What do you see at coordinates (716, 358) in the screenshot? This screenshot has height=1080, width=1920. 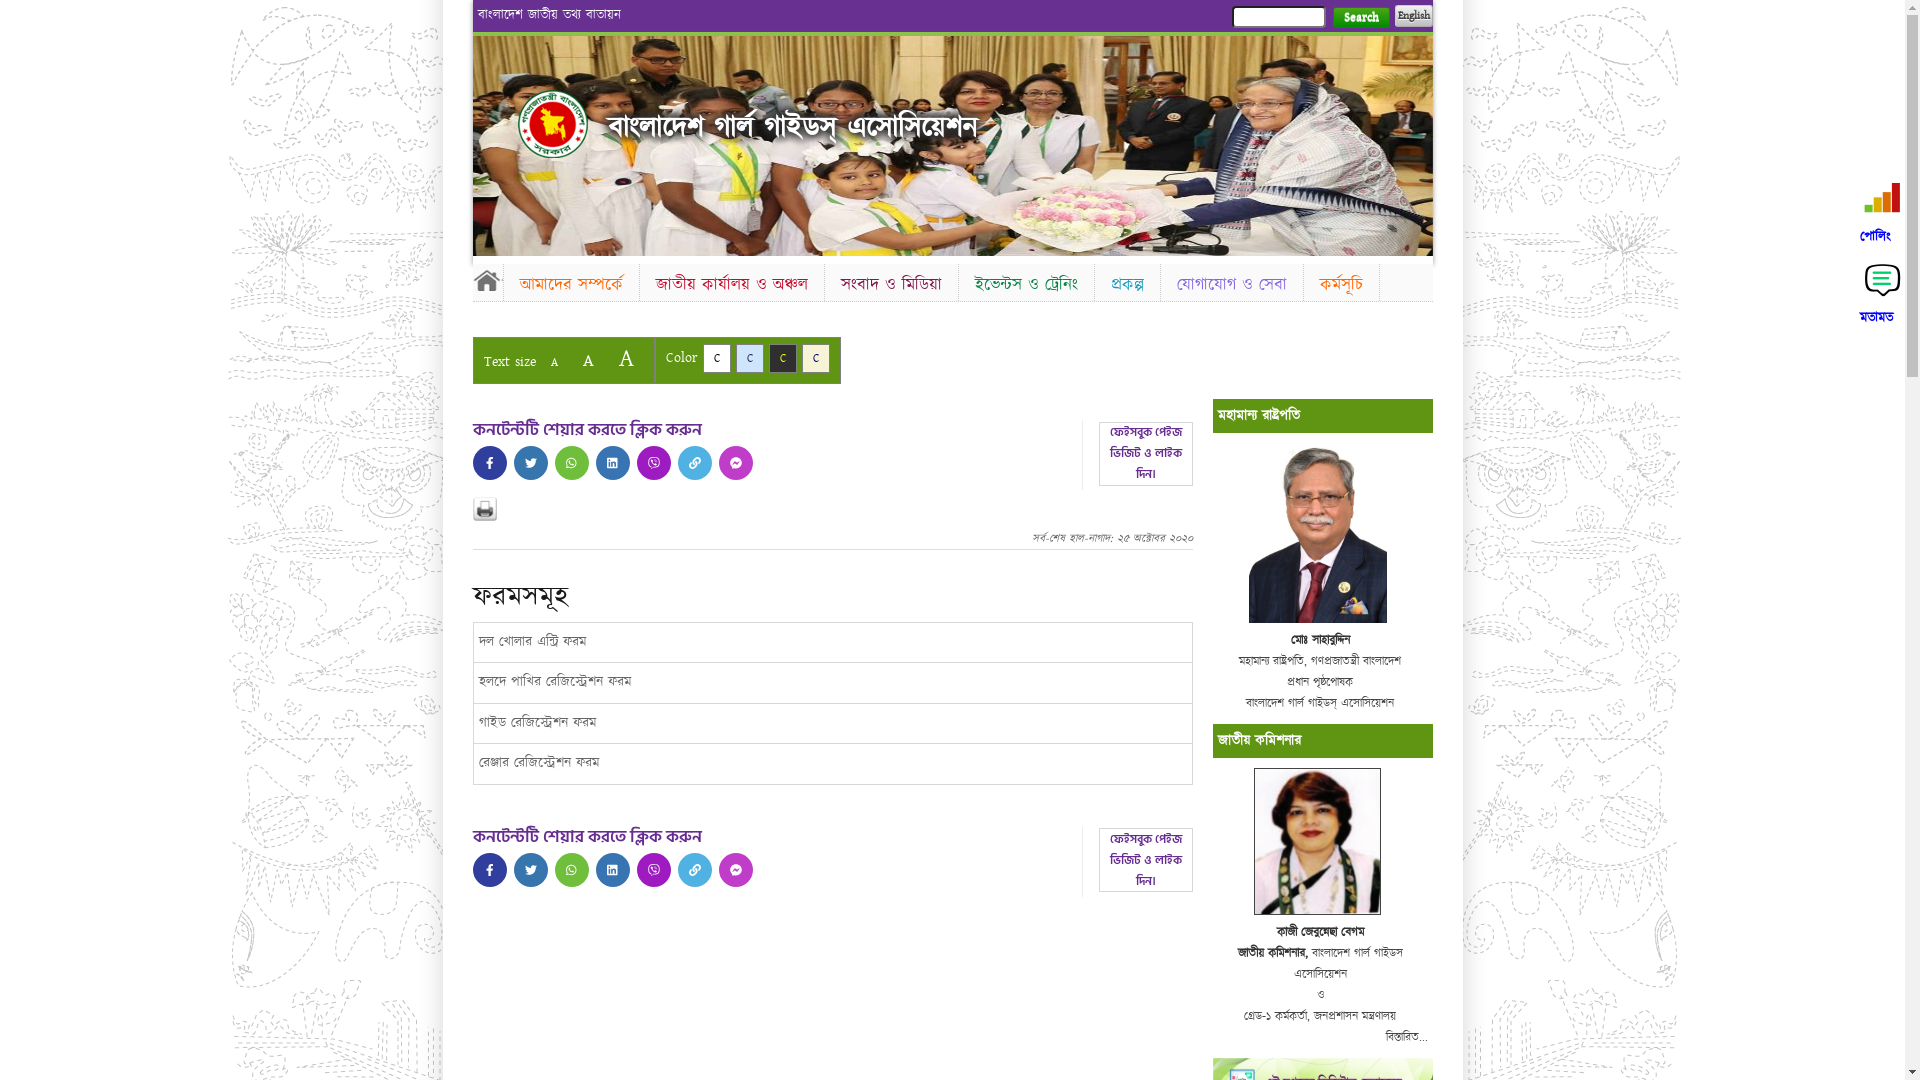 I see `C` at bounding box center [716, 358].